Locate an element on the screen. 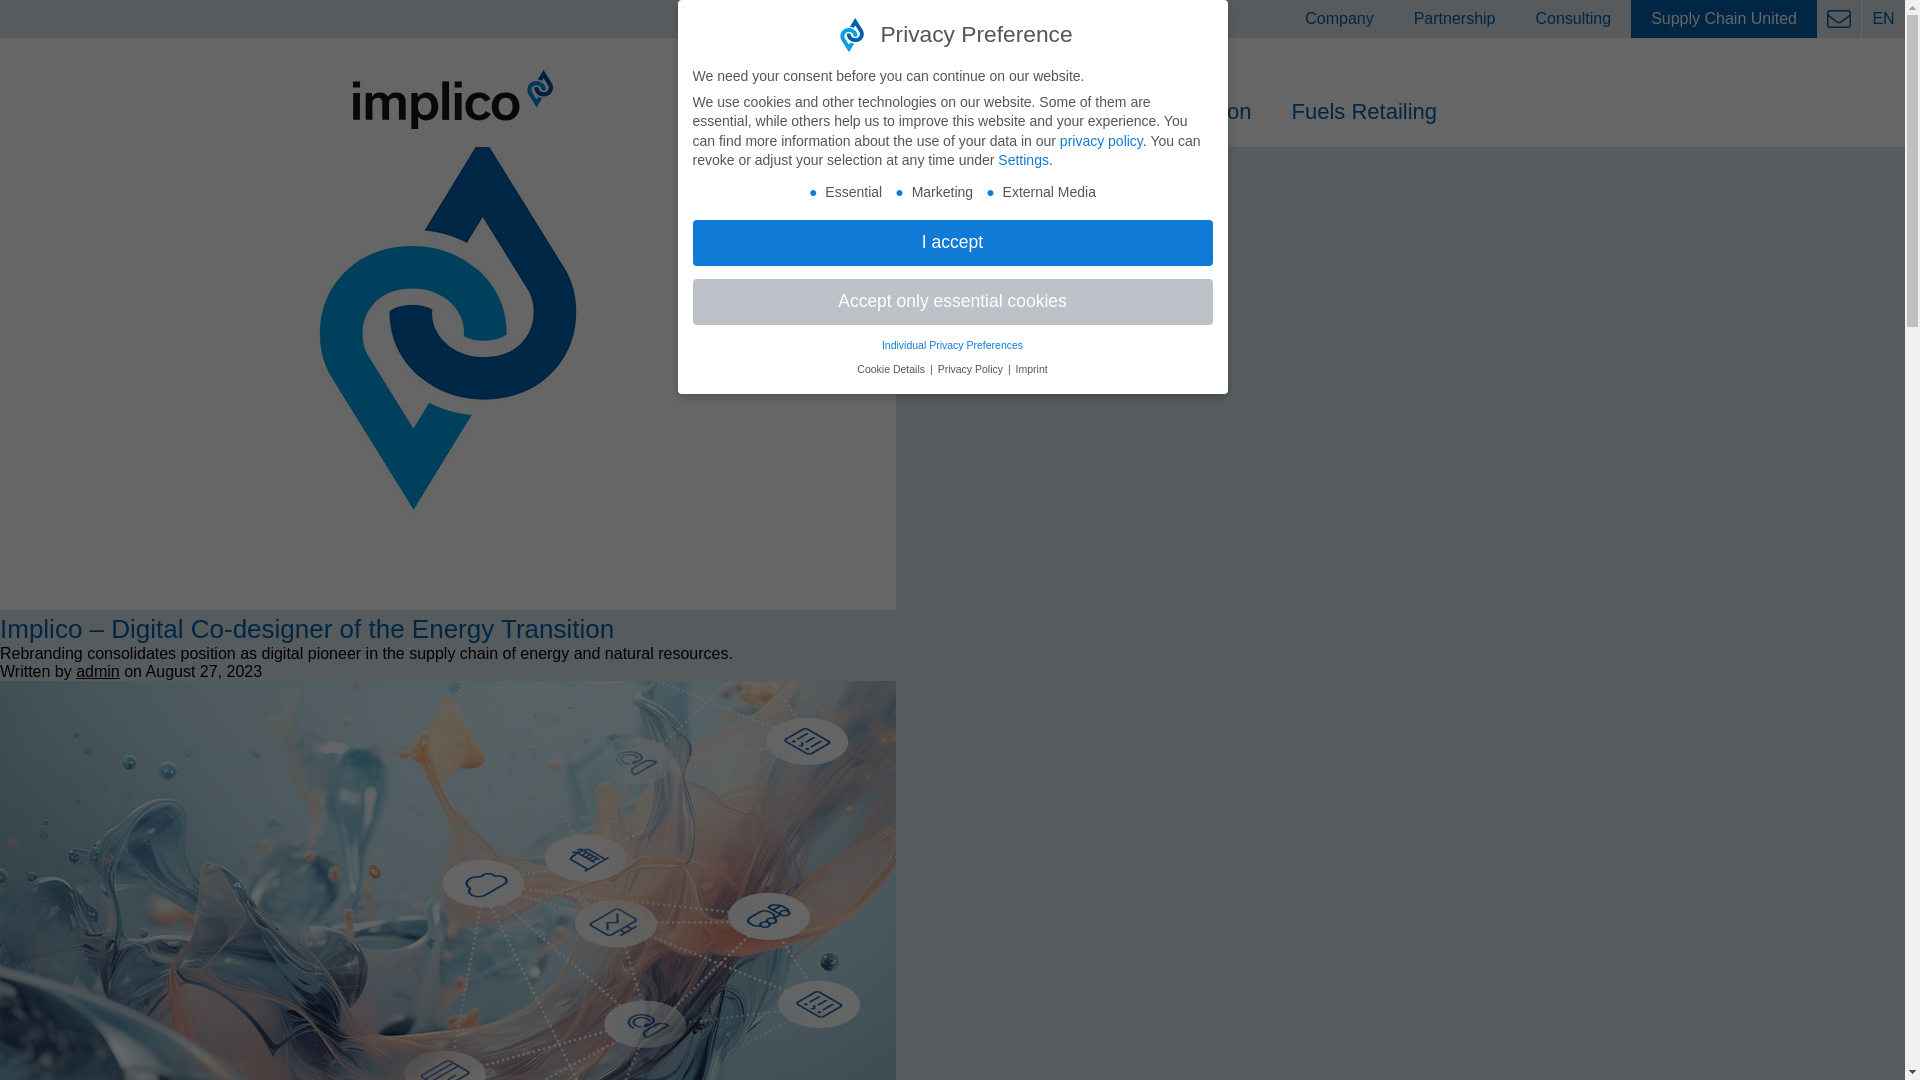 The height and width of the screenshot is (1080, 1920). Partnership is located at coordinates (1454, 18).